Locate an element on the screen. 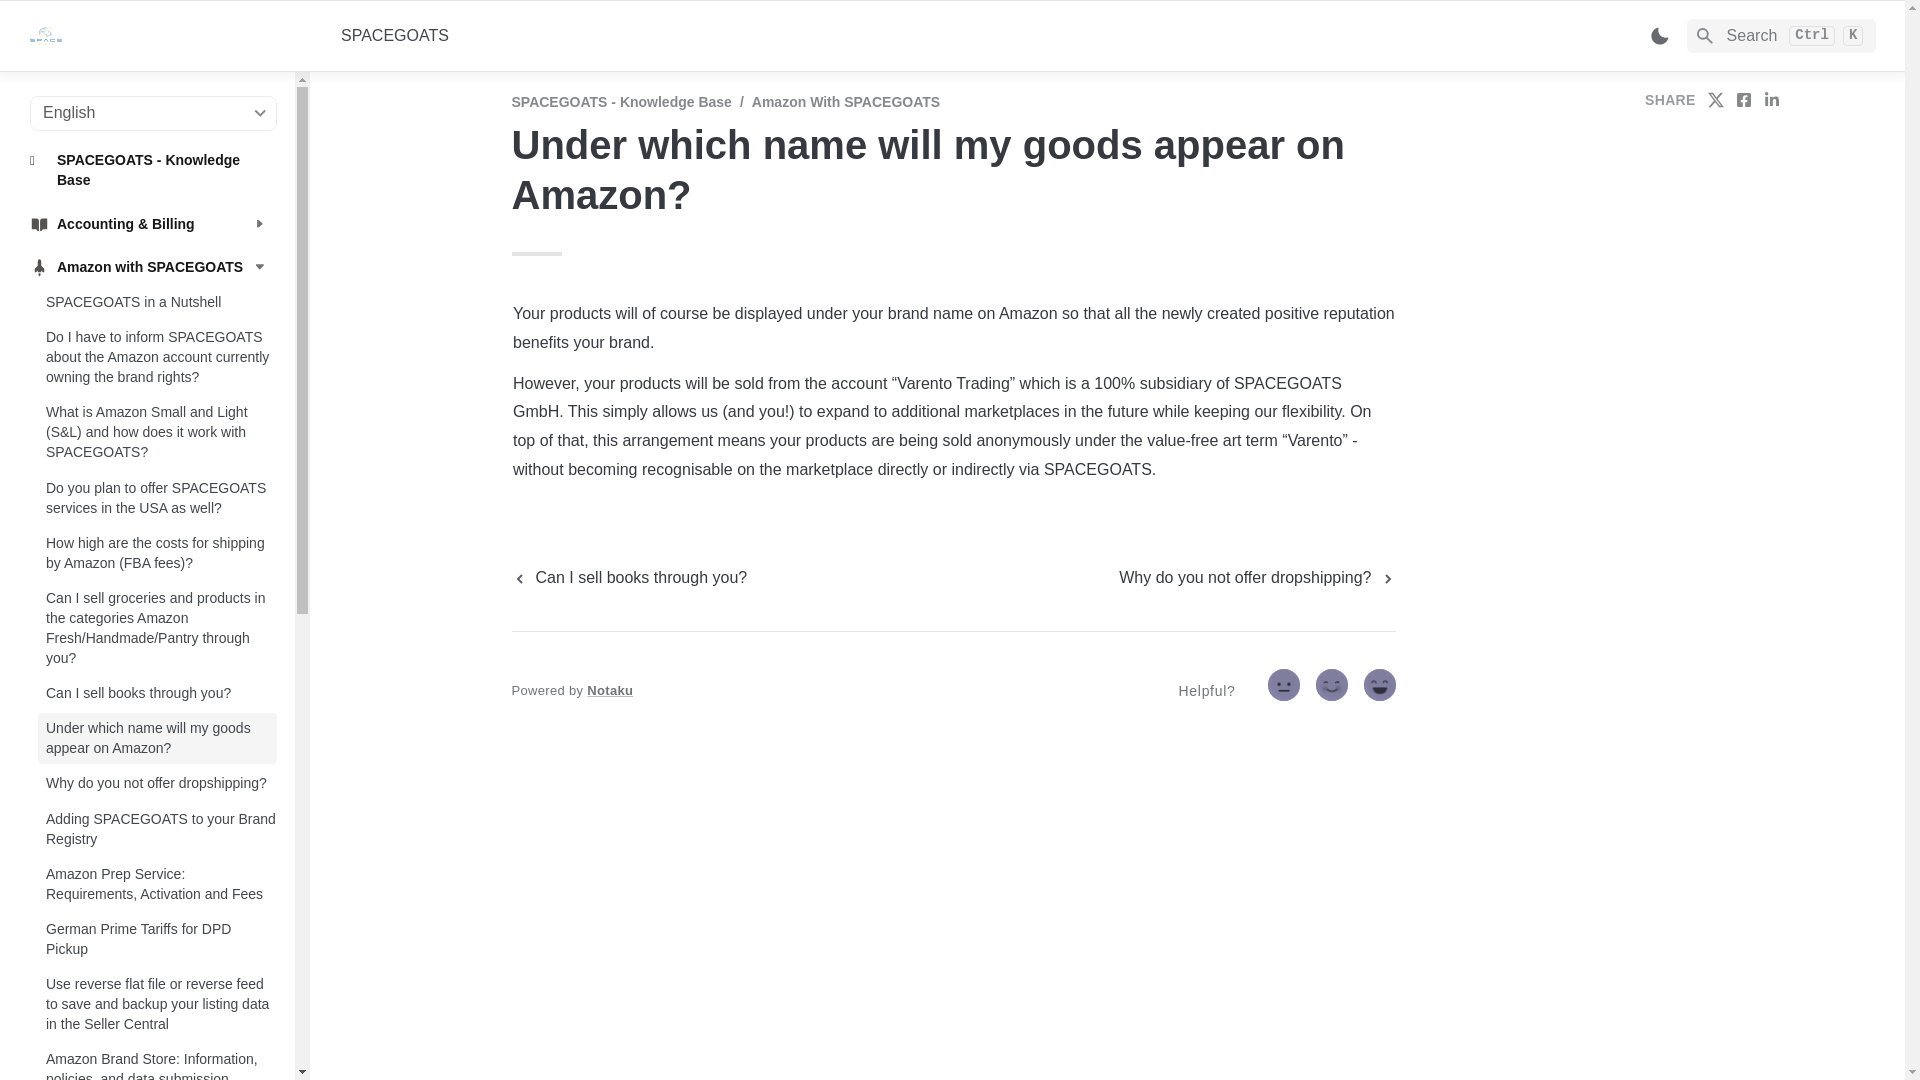 The image size is (1920, 1080). German Prime Tariffs for DPD Pickup is located at coordinates (157, 938).